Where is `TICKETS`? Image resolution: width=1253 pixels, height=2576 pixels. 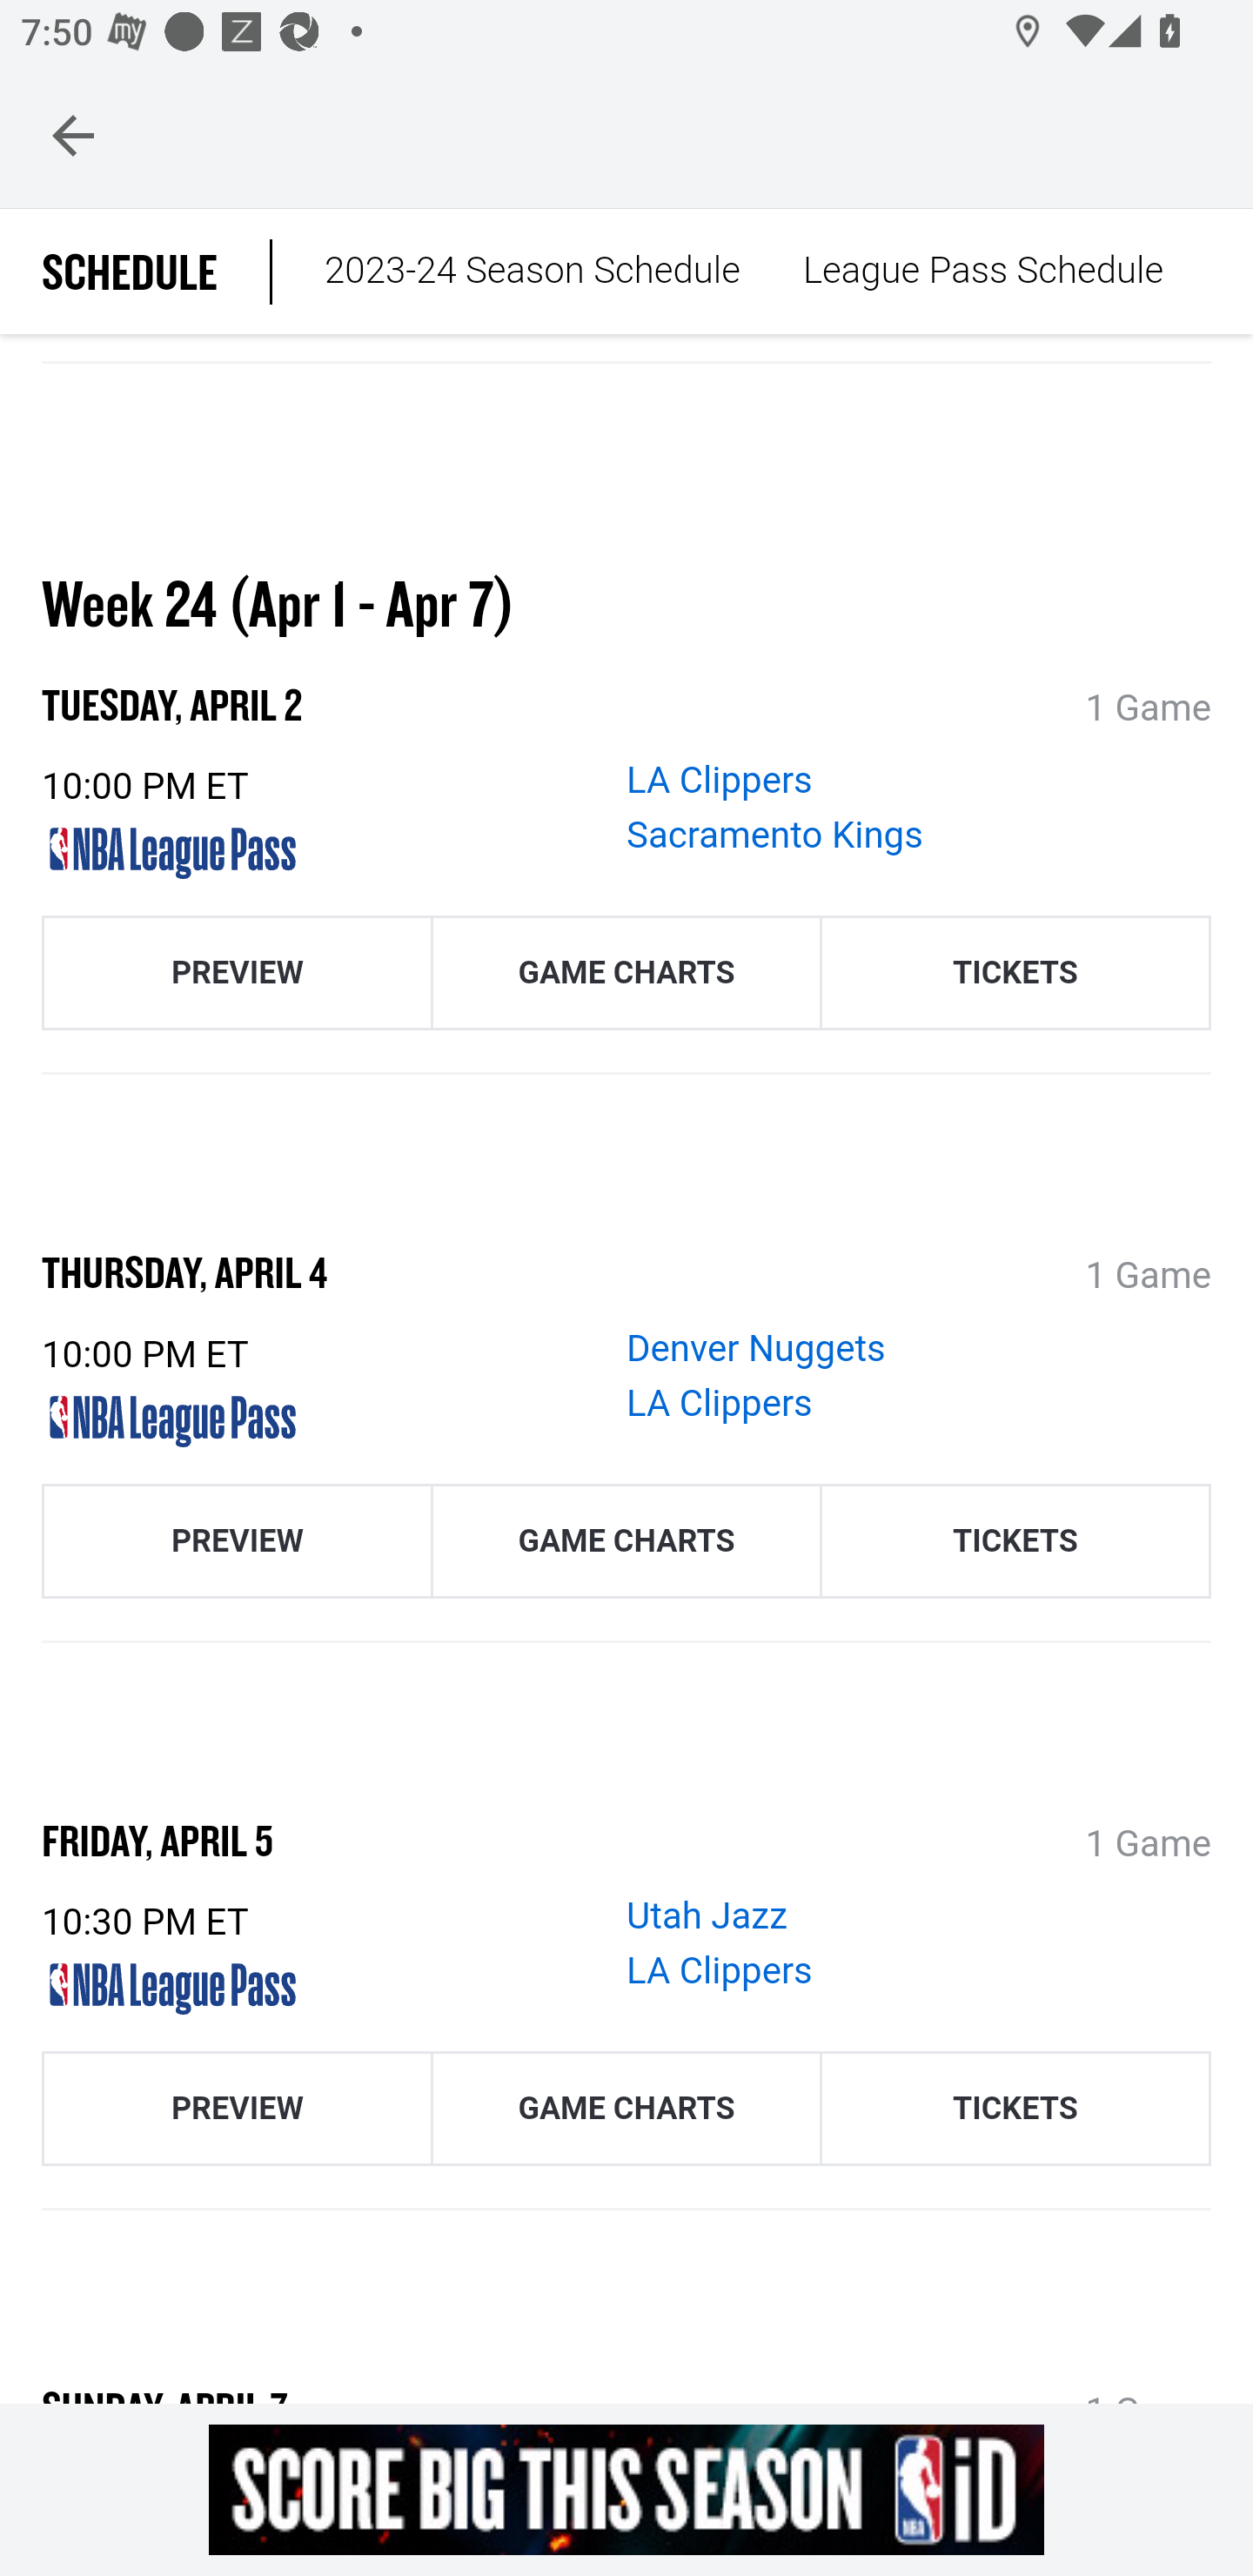
TICKETS is located at coordinates (1015, 975).